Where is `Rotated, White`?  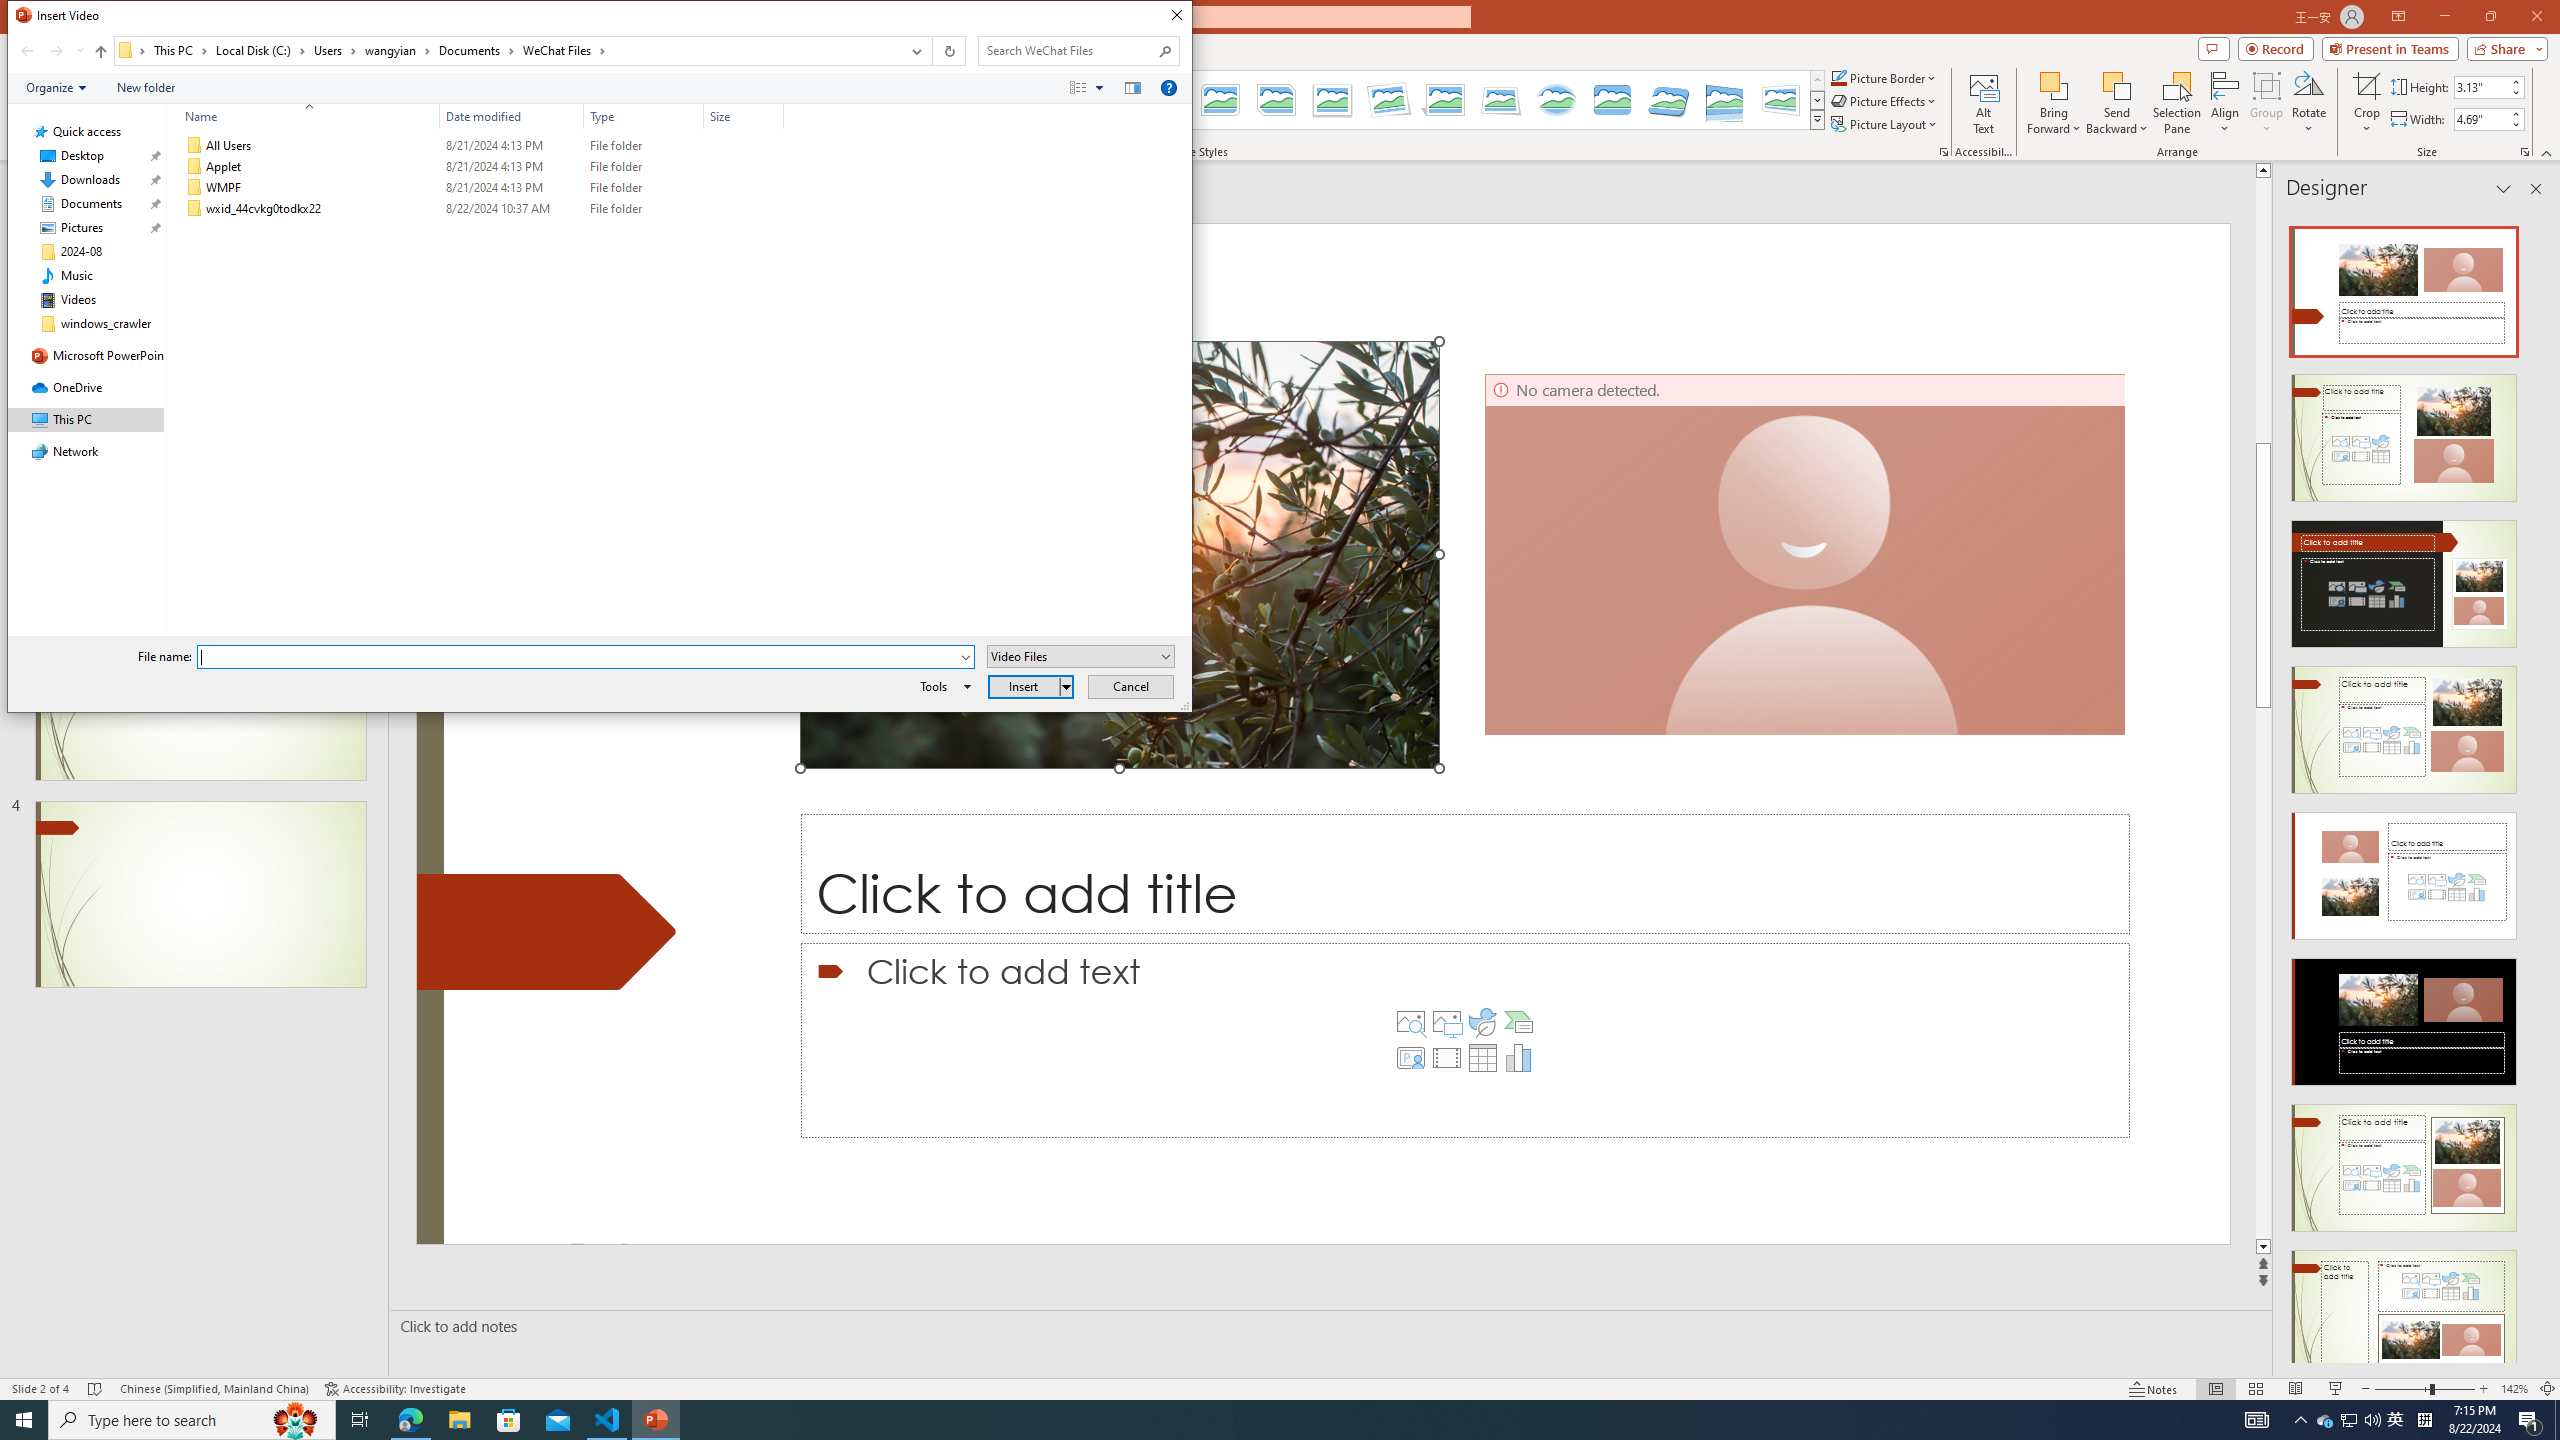 Rotated, White is located at coordinates (1390, 100).